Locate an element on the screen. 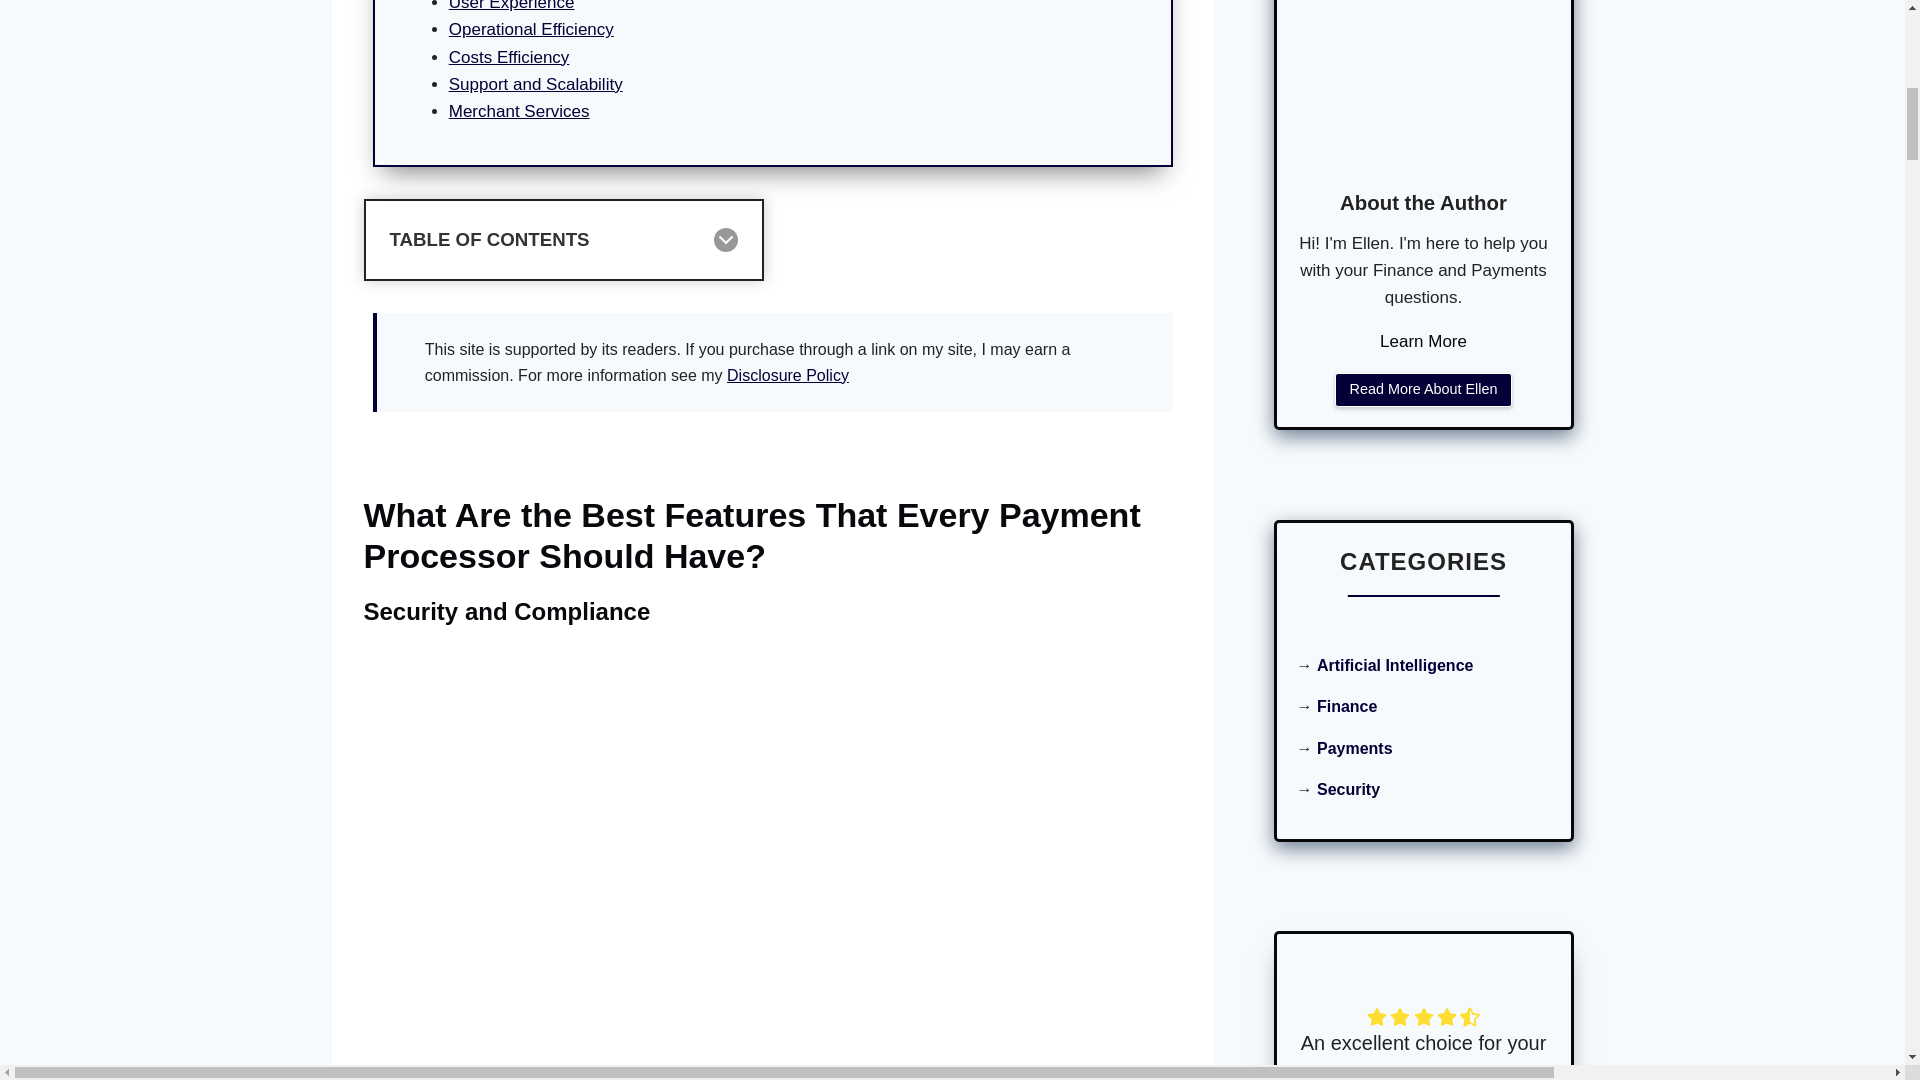 This screenshot has width=1920, height=1080. Merchant Services is located at coordinates (519, 110).